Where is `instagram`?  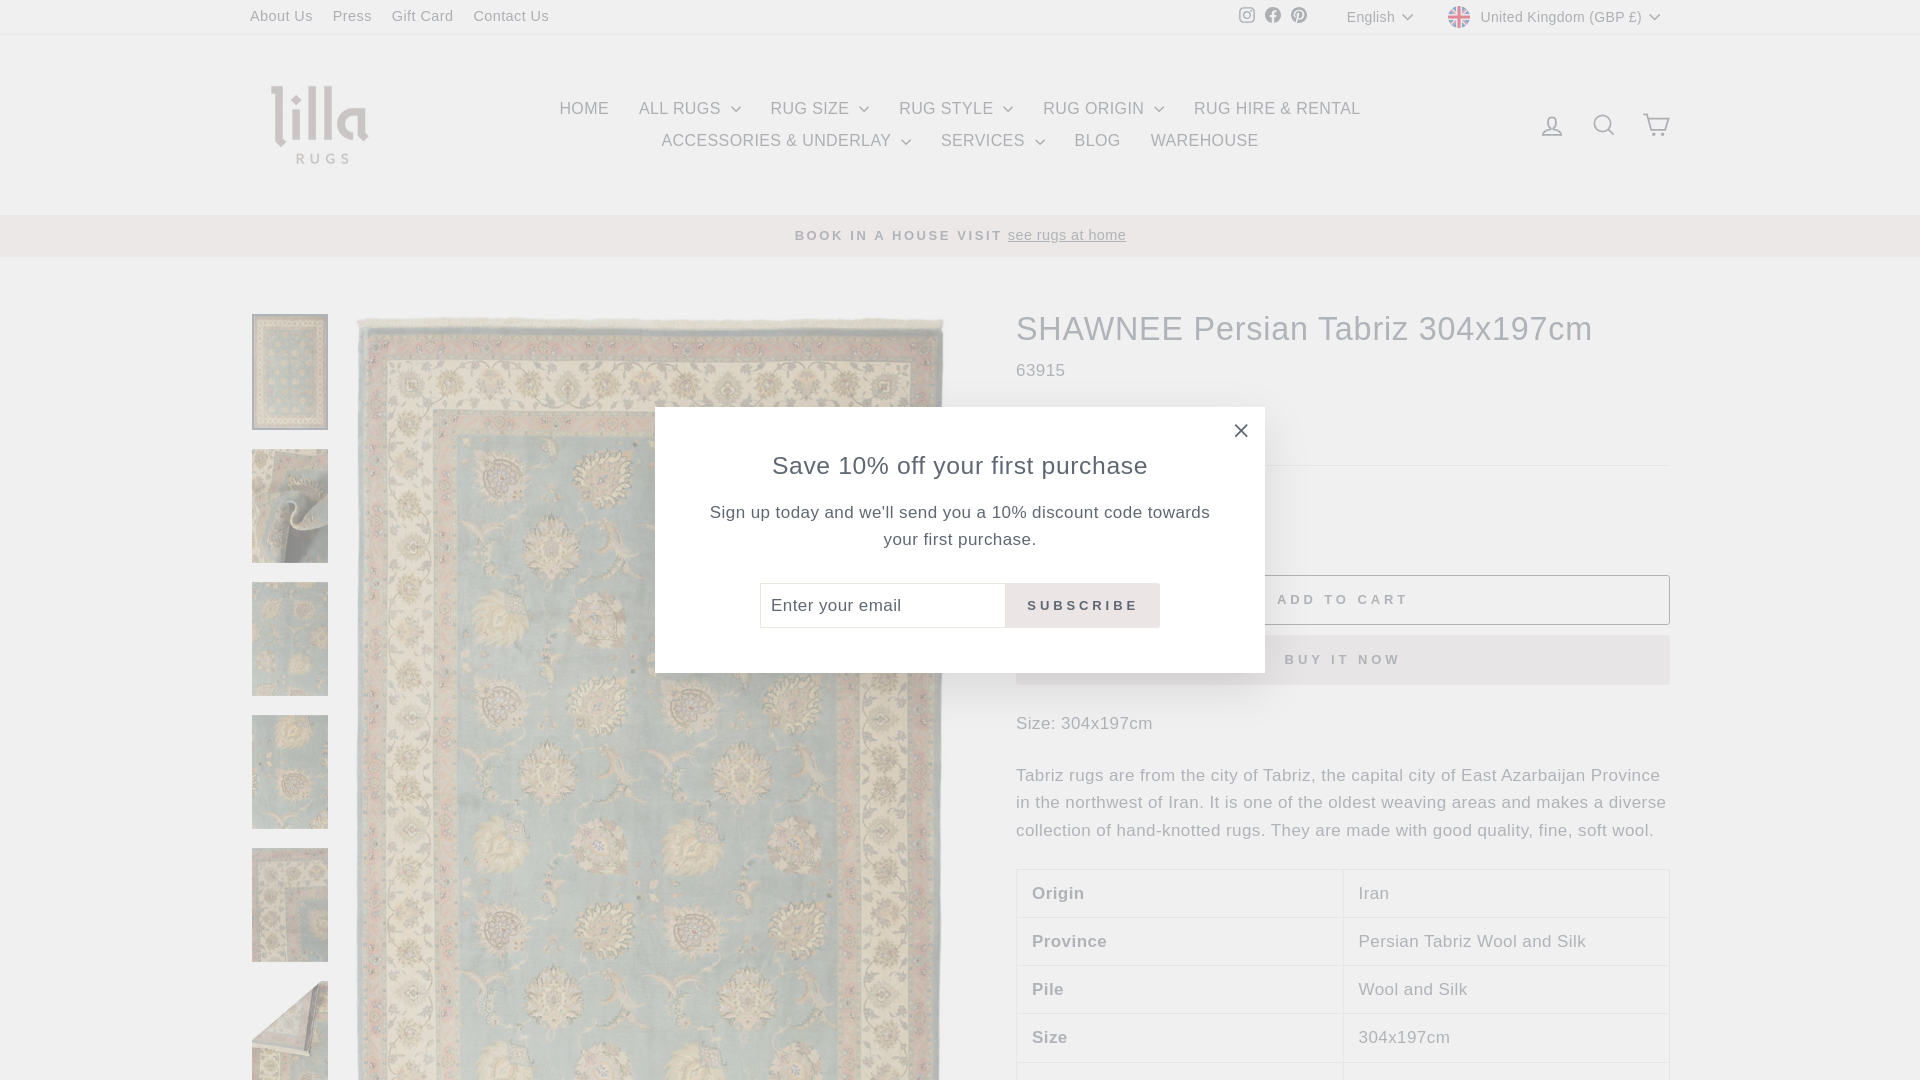 instagram is located at coordinates (1246, 14).